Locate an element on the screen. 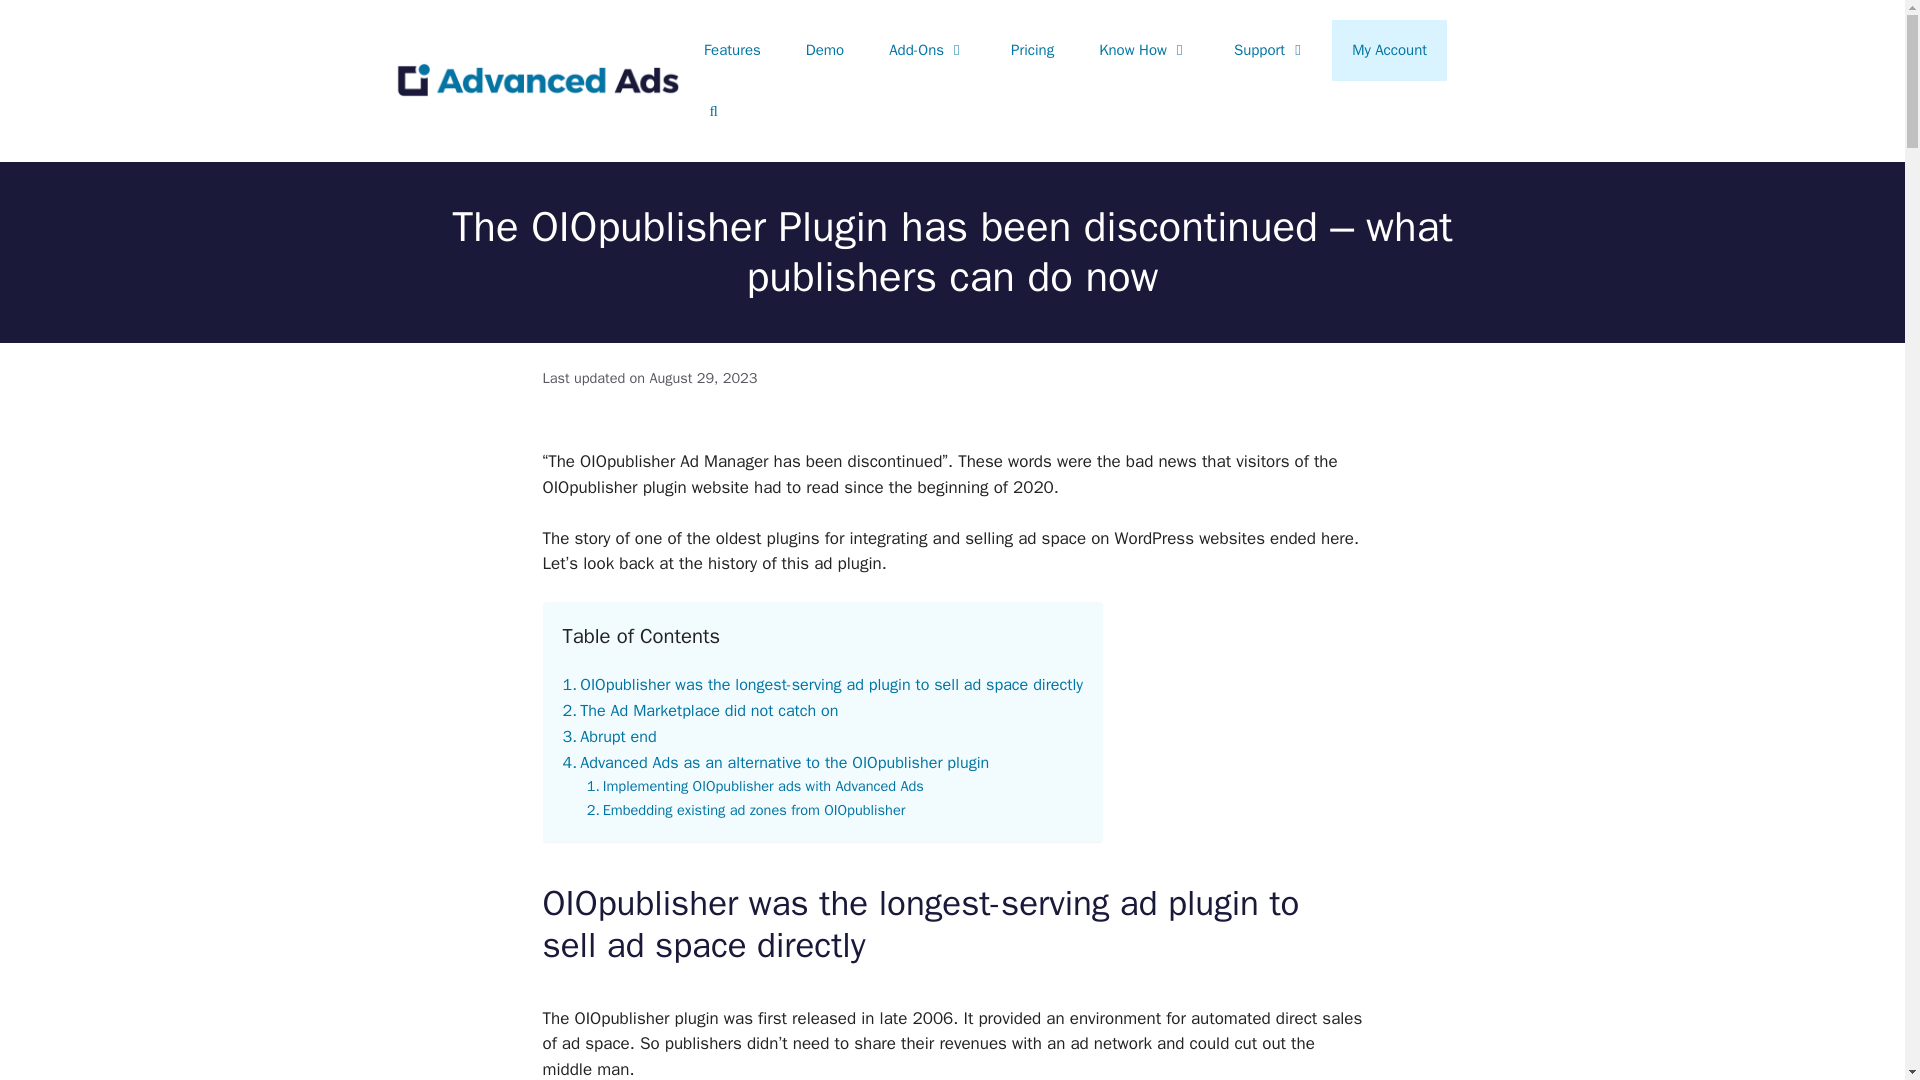 The image size is (1920, 1080). The Ad Marketplace did not catch on is located at coordinates (700, 710).